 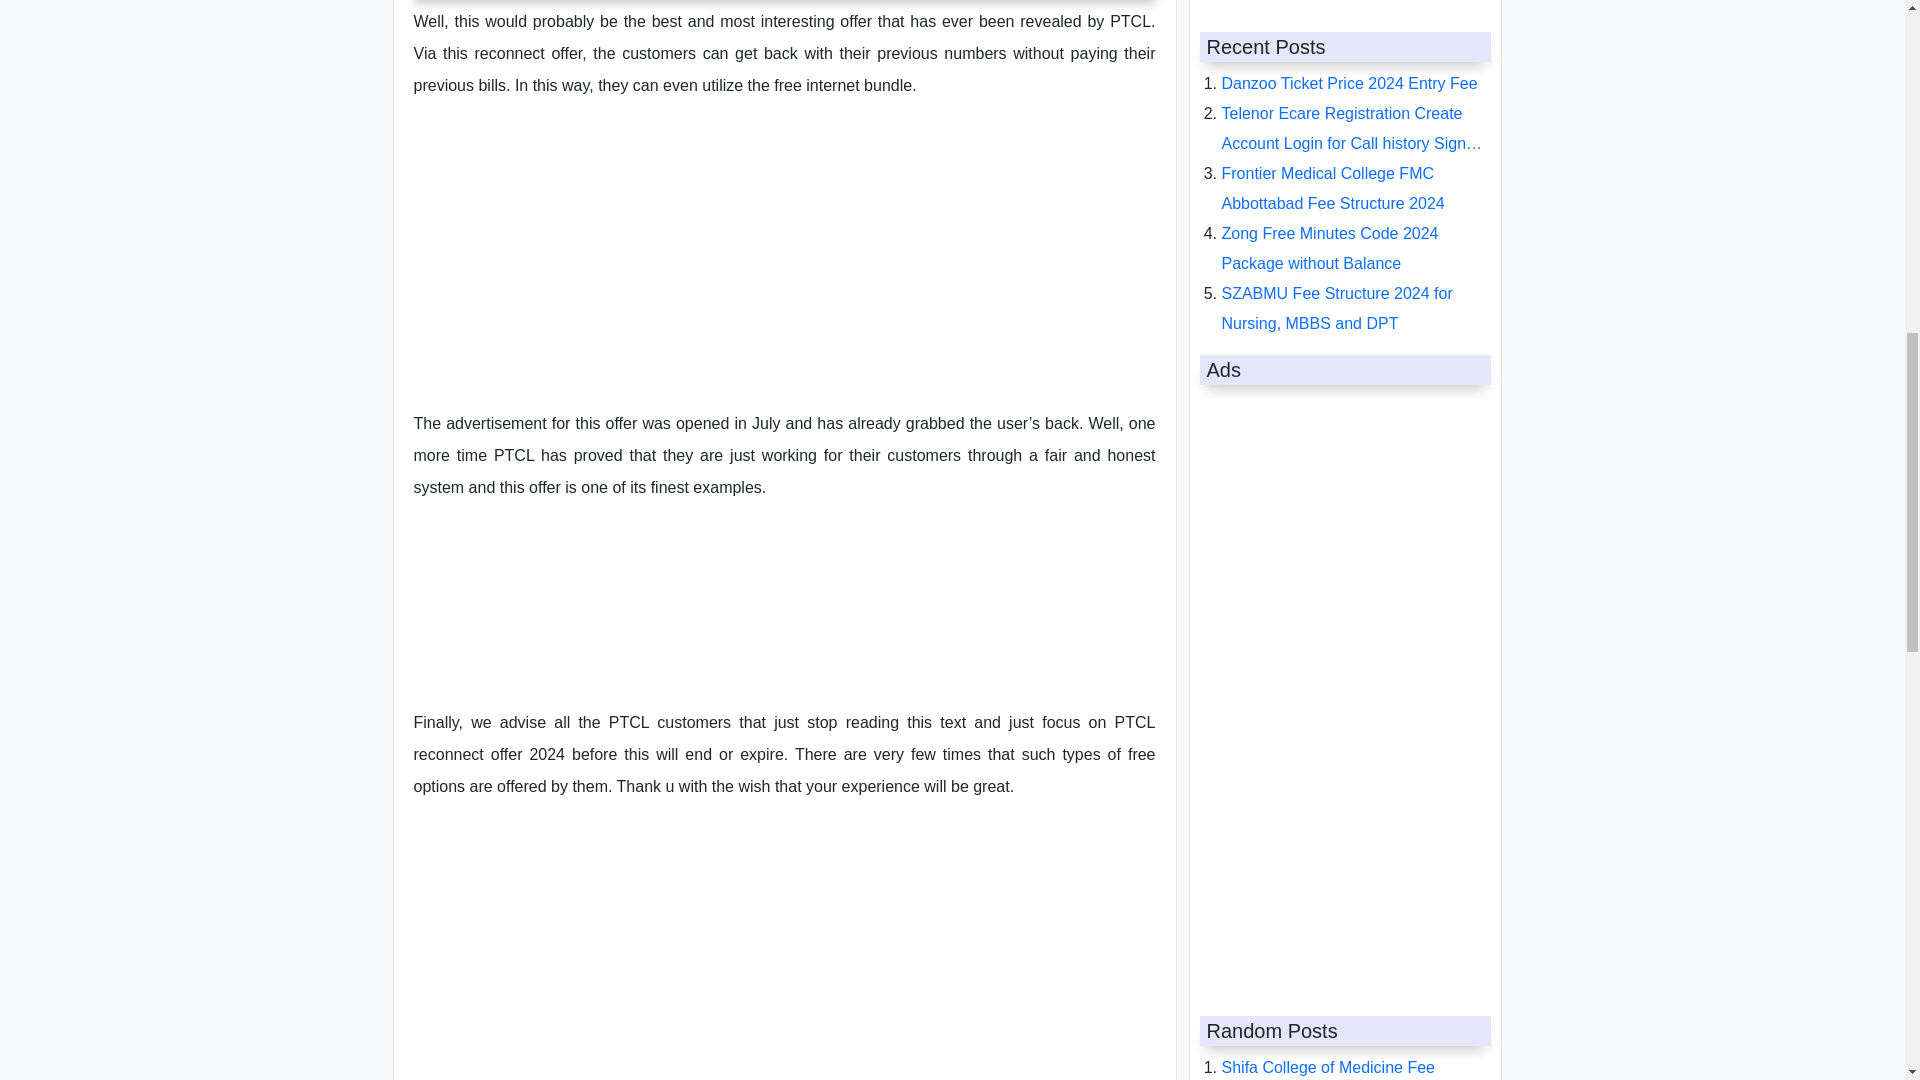 I want to click on Sargodha Board Matric 9th Class Roll Number Slip 2015, so click(x=1355, y=308).